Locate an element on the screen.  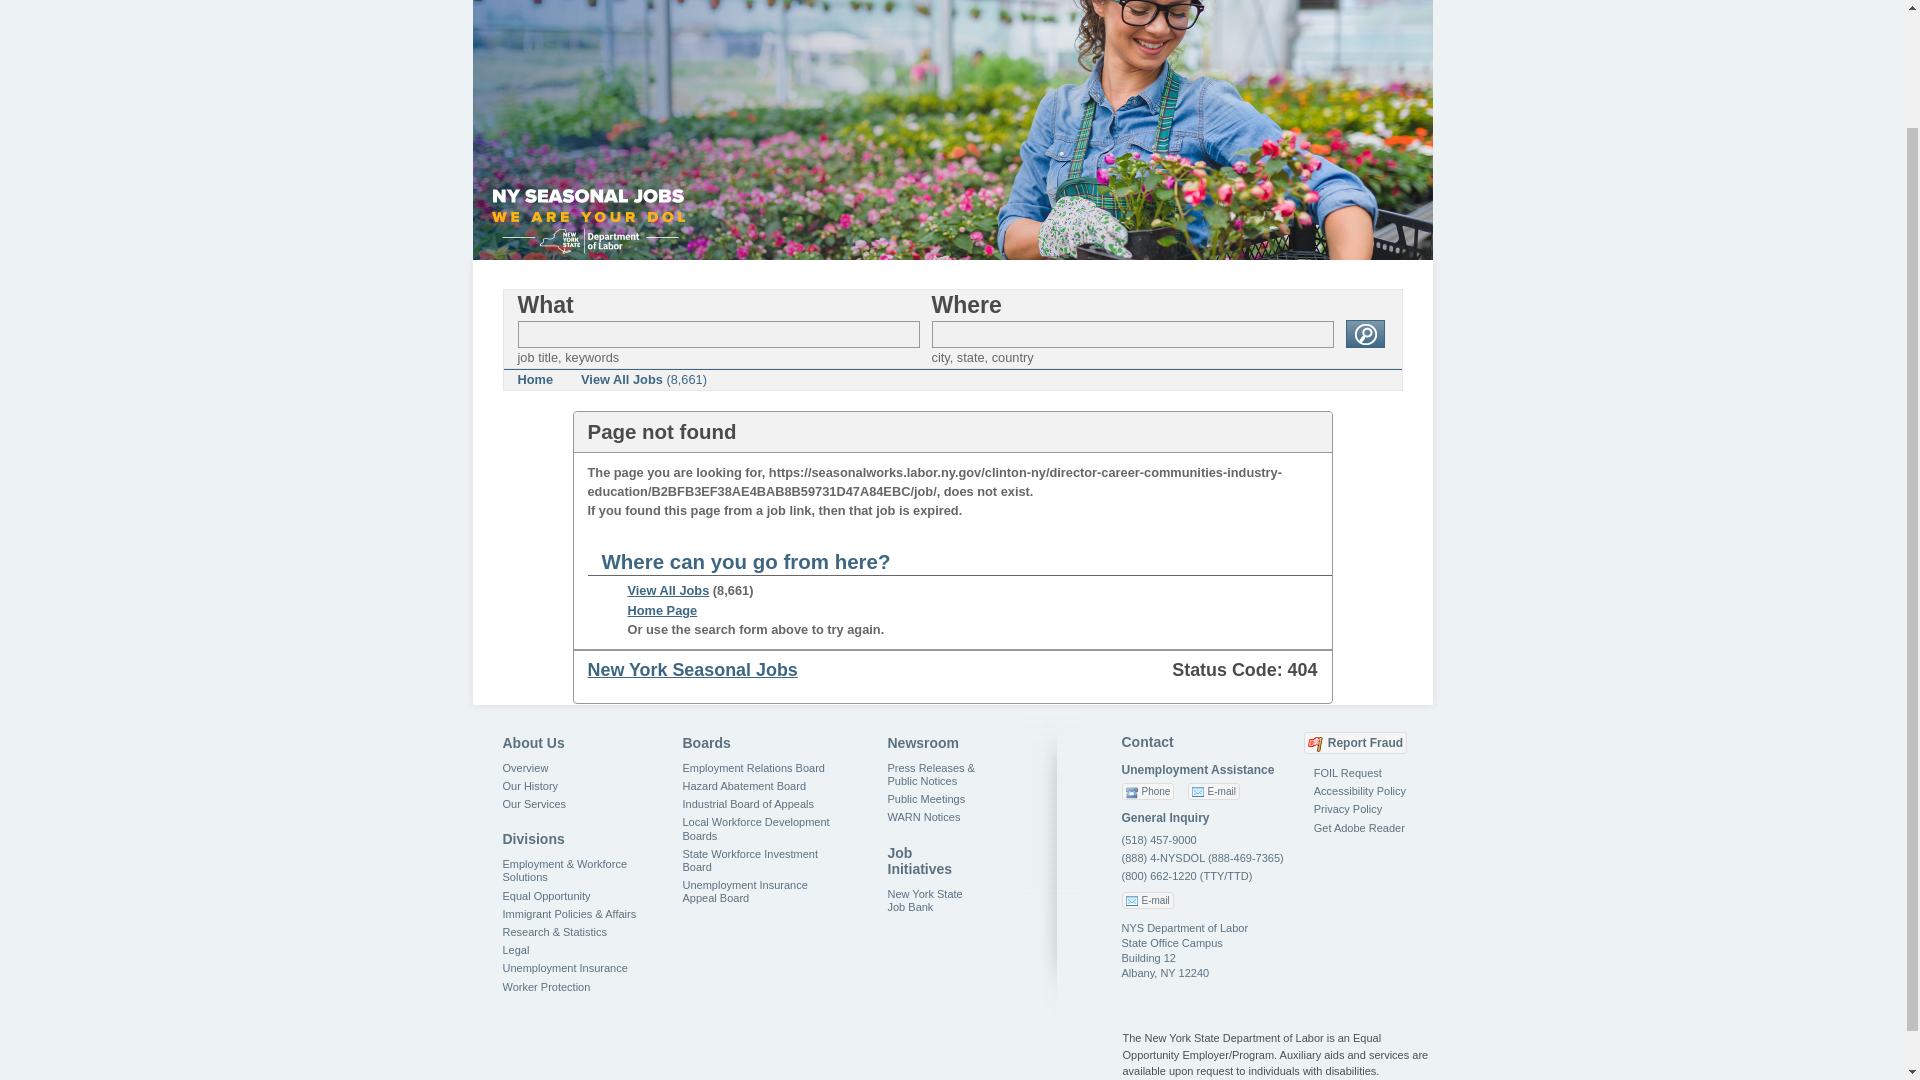
E-mail is located at coordinates (1147, 900).